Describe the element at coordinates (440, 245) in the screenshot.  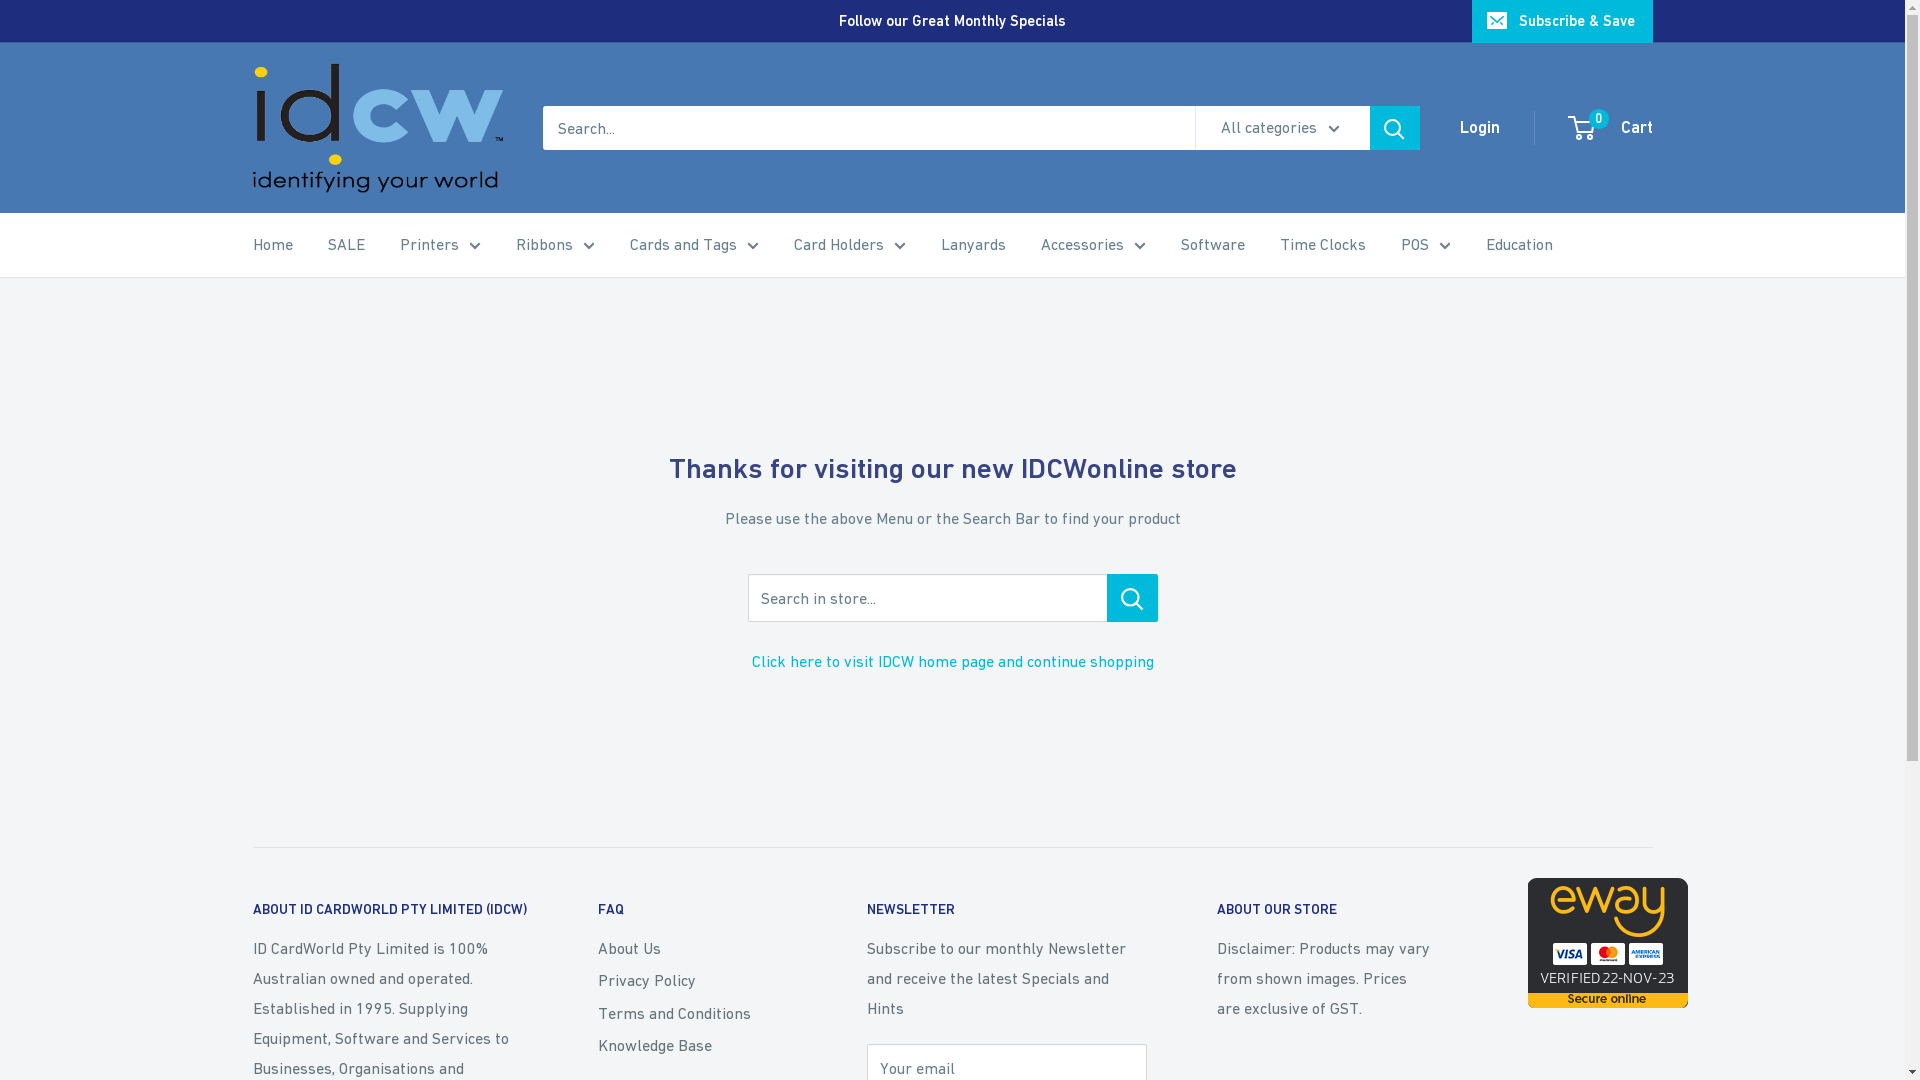
I see `Printers` at that location.